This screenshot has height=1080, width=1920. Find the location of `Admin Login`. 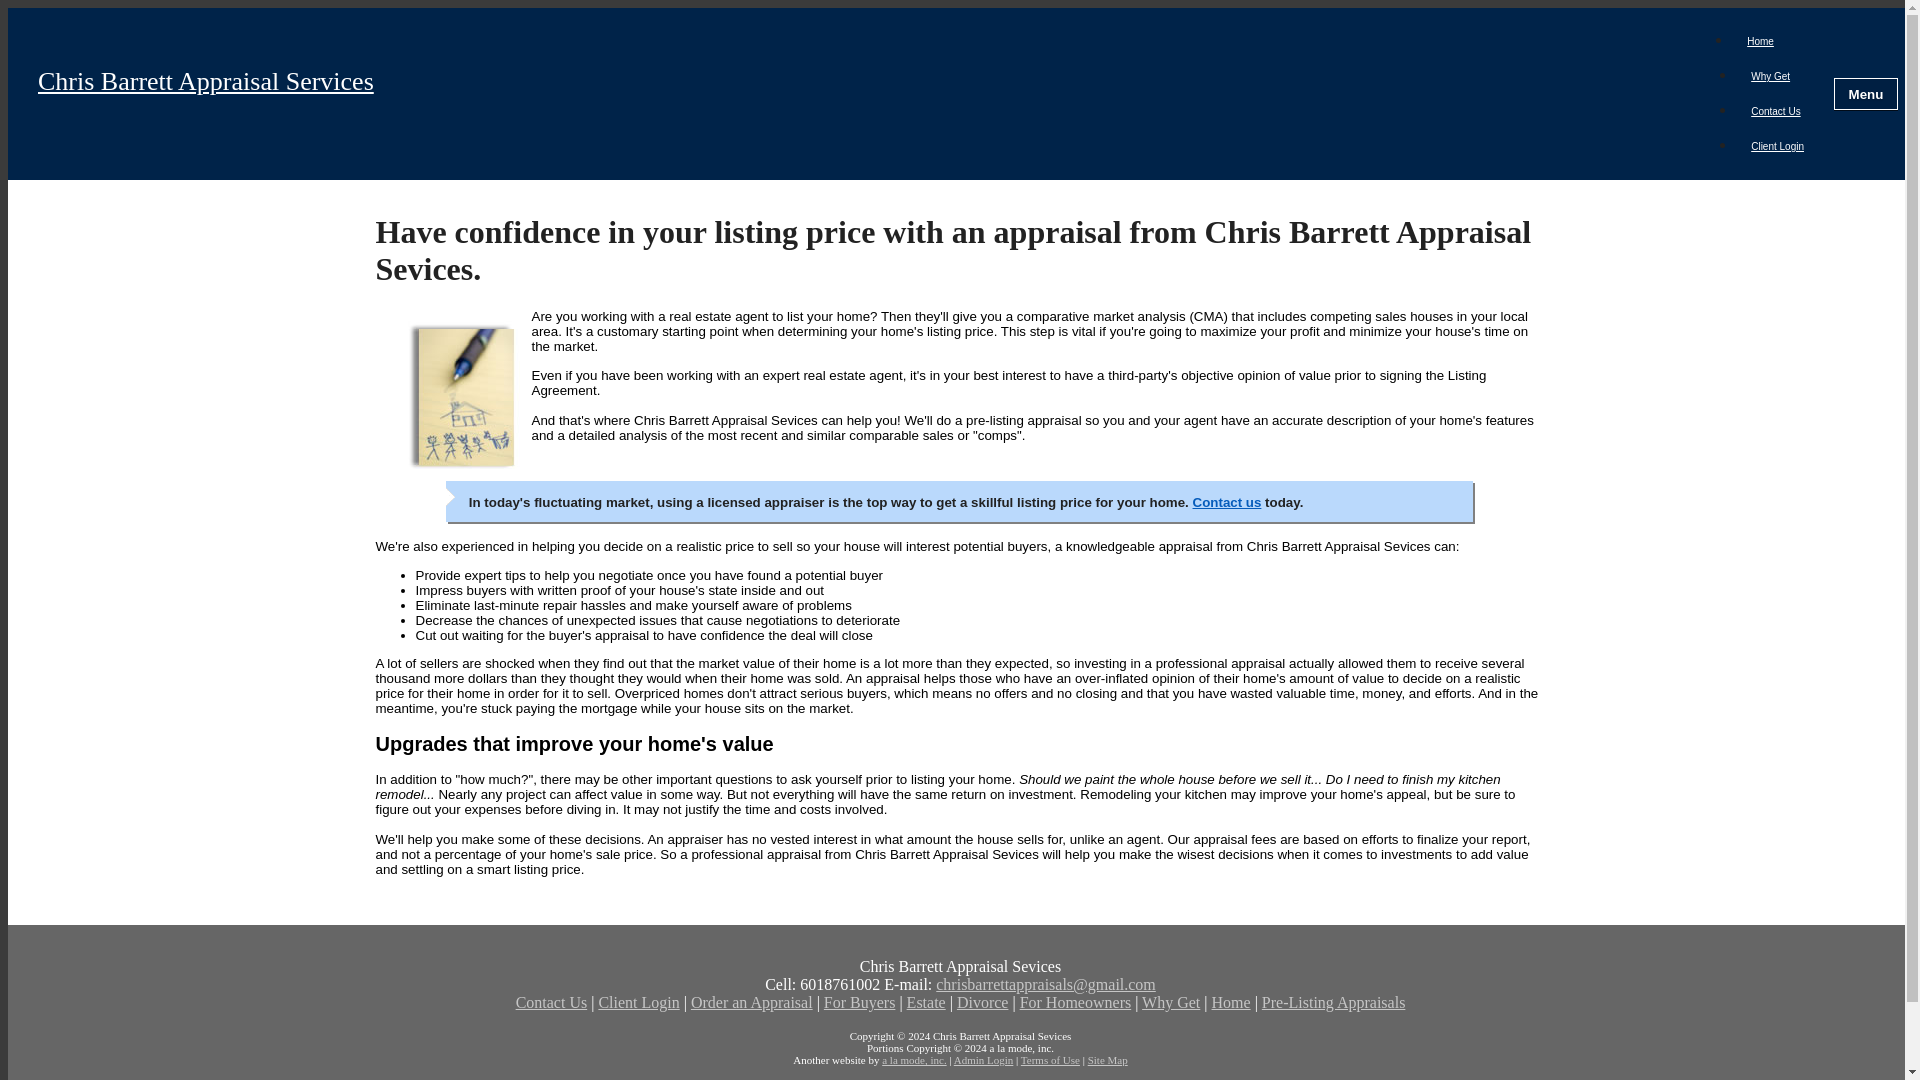

Admin Login is located at coordinates (984, 1060).